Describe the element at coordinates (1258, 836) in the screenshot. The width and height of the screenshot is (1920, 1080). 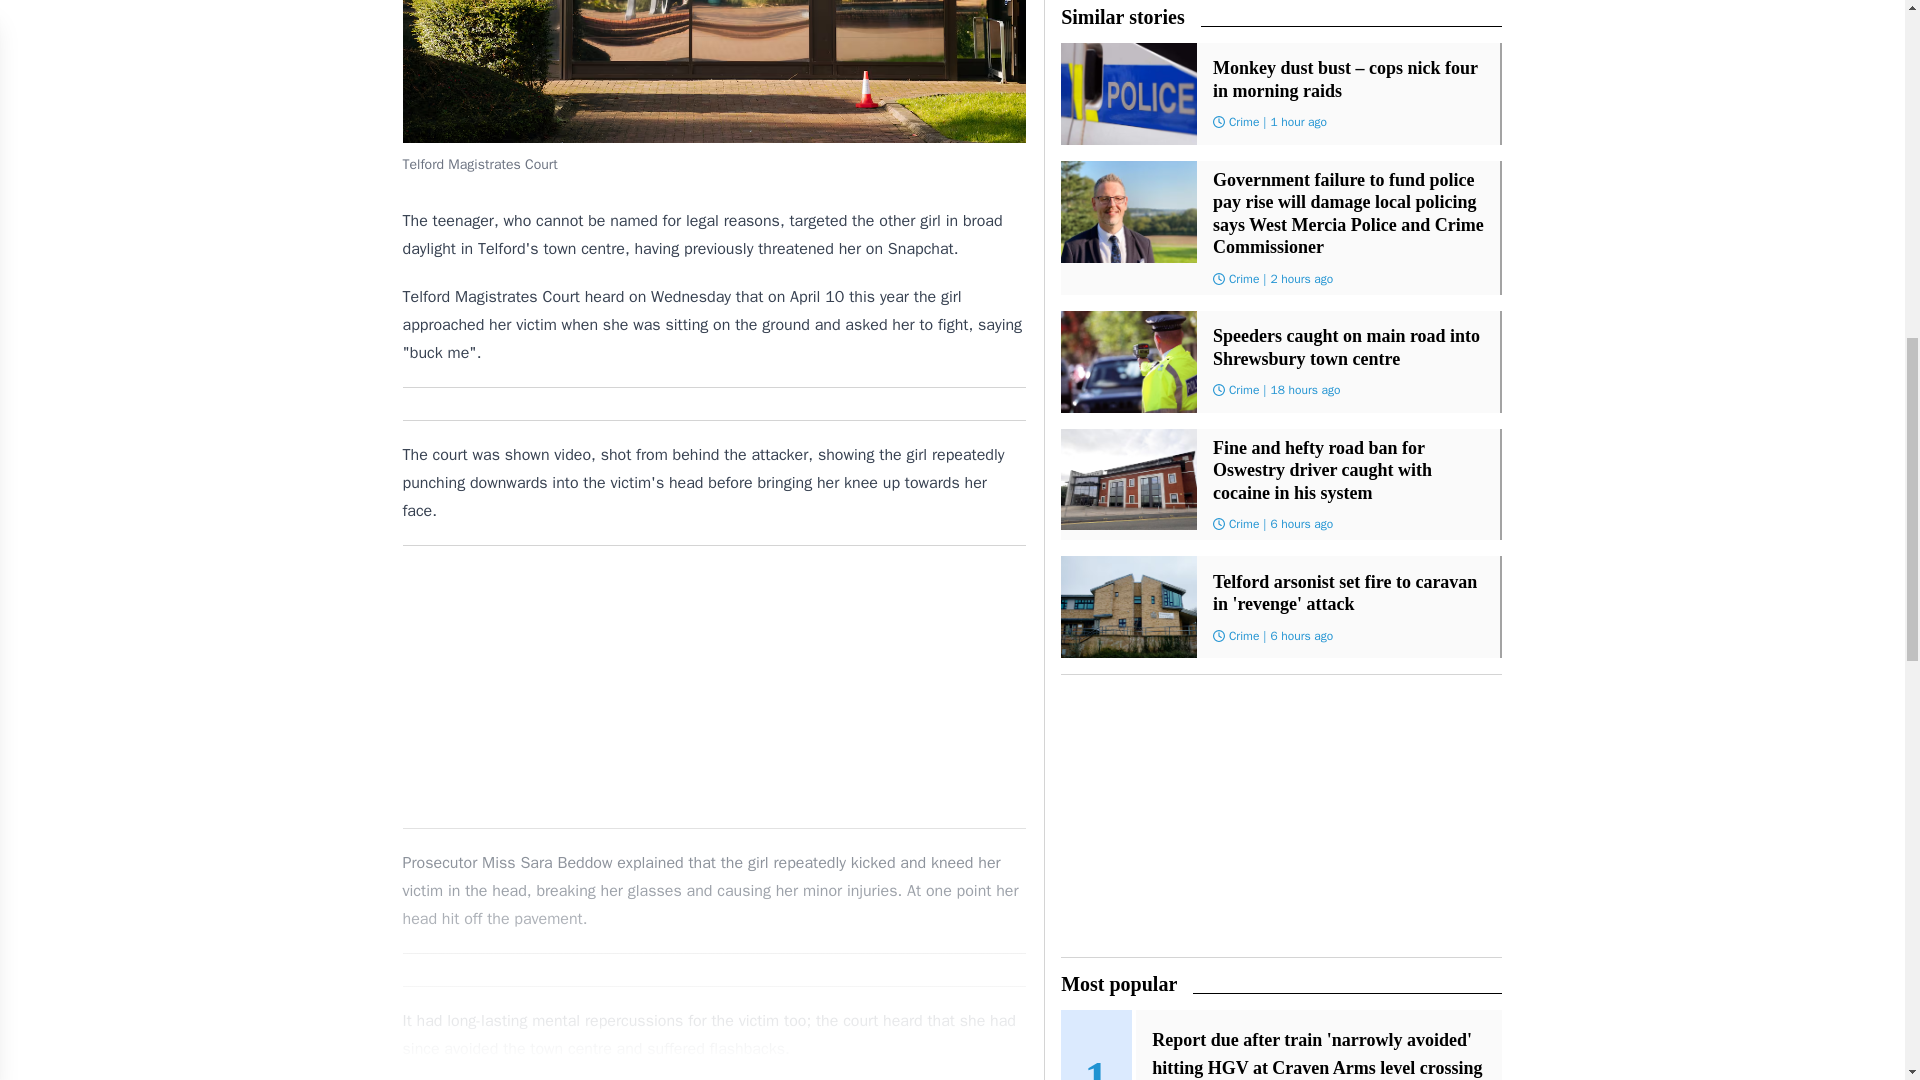
I see `Shrewsbury` at that location.